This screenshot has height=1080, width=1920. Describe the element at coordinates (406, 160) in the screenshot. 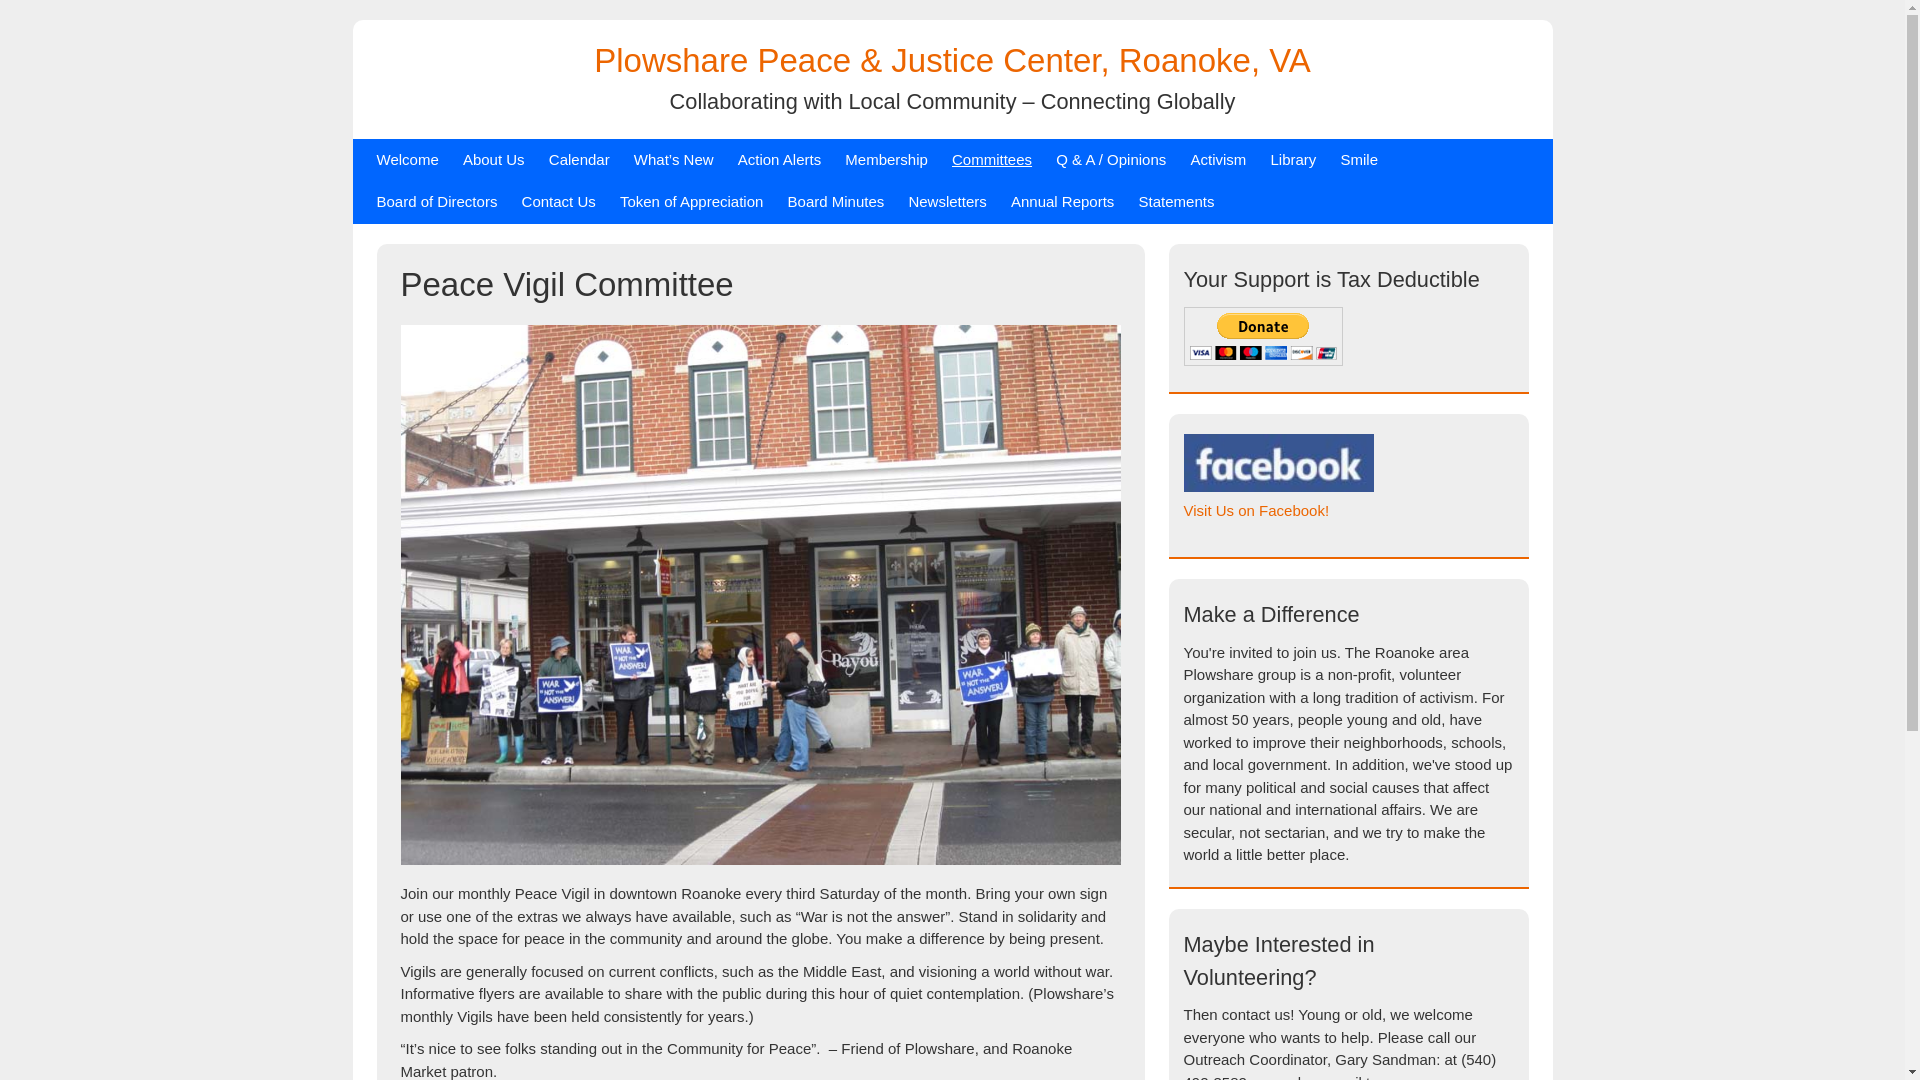

I see `Welcome` at that location.